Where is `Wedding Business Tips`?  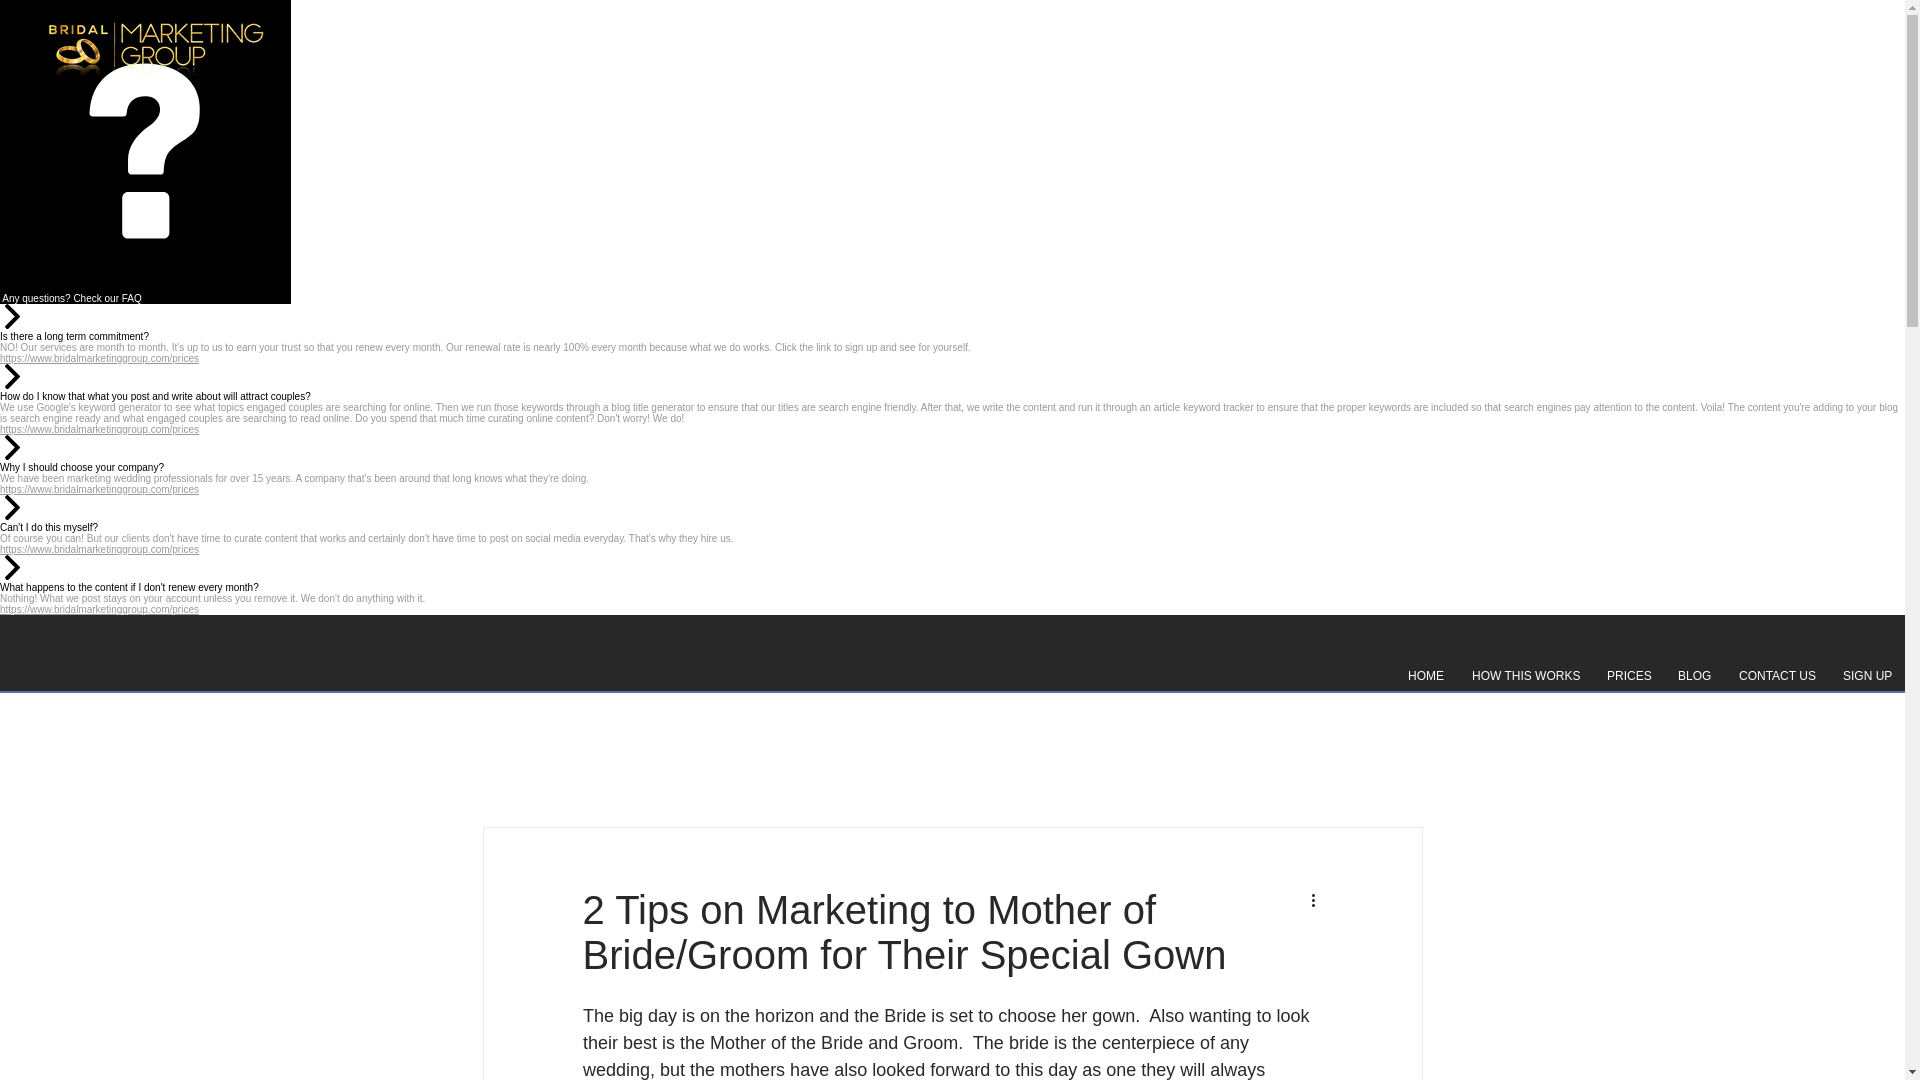 Wedding Business Tips is located at coordinates (1228, 766).